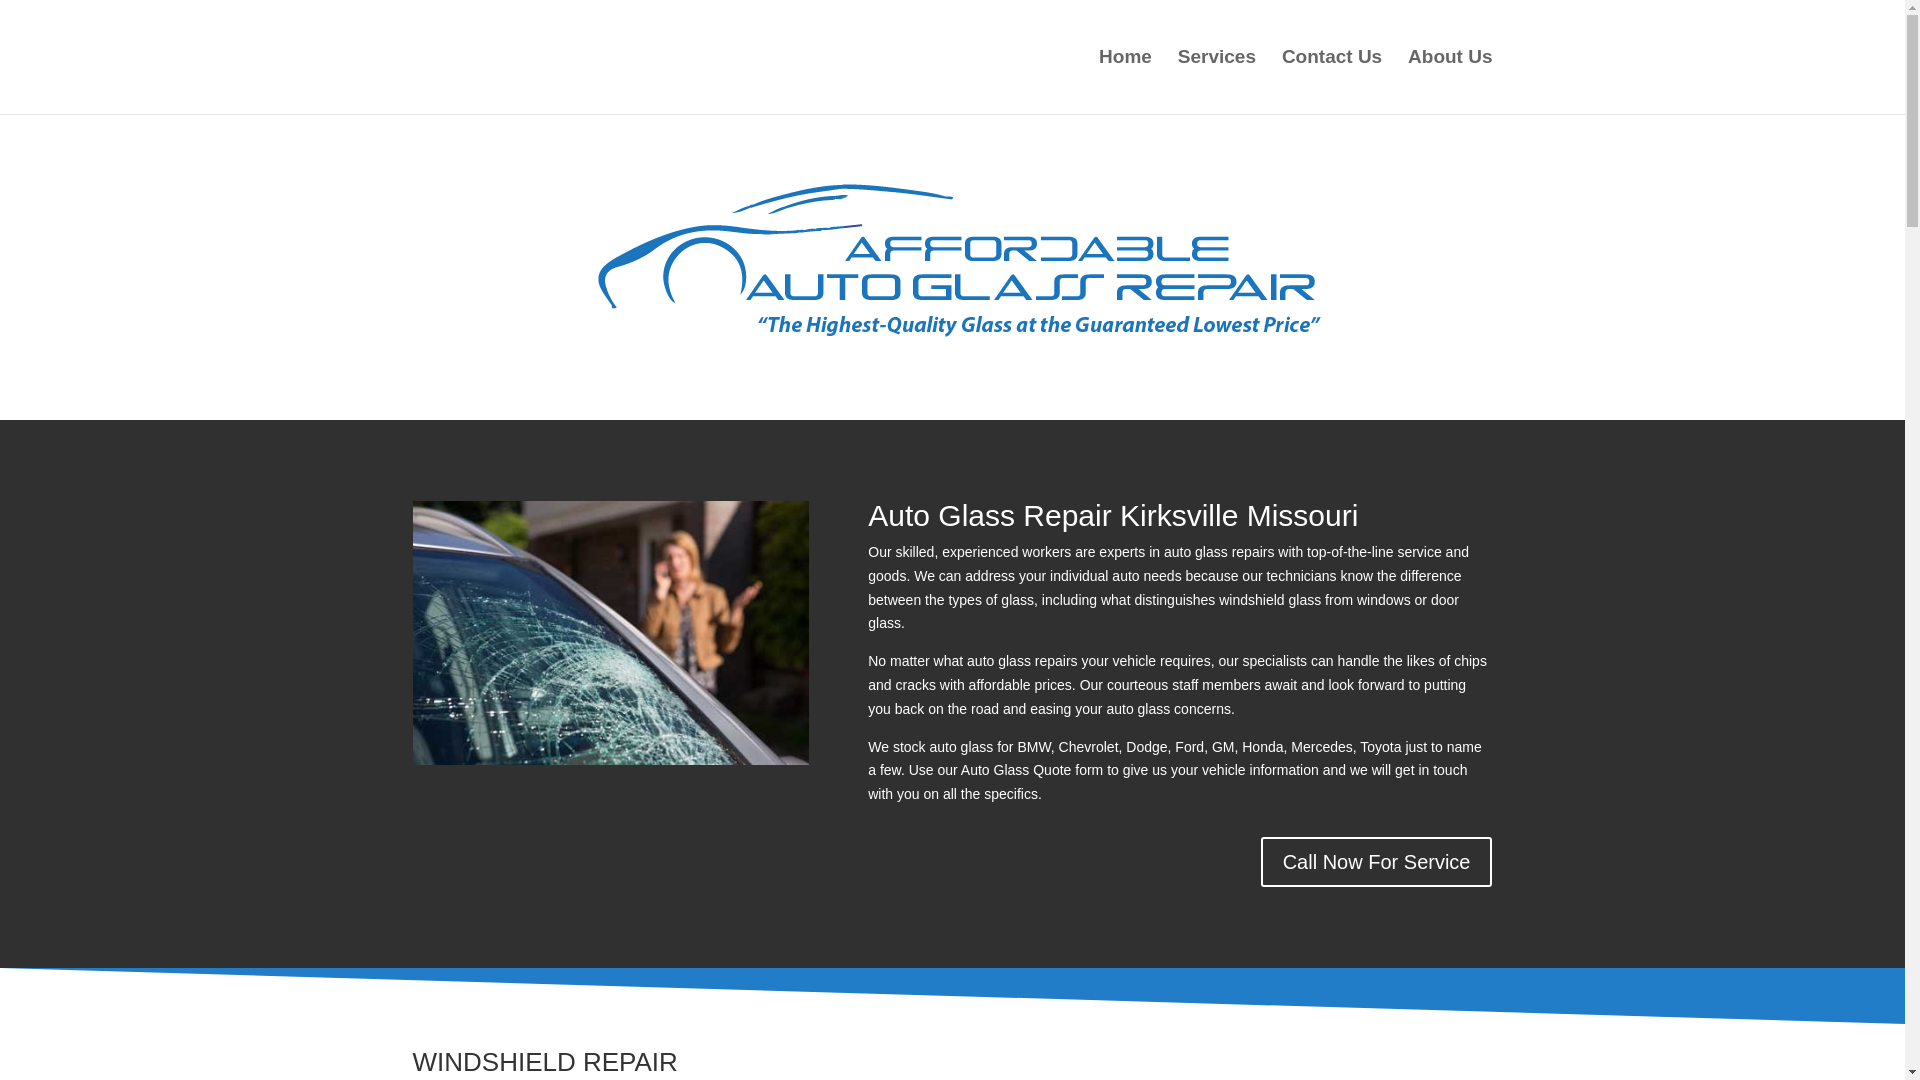  What do you see at coordinates (1216, 82) in the screenshot?
I see `Services` at bounding box center [1216, 82].